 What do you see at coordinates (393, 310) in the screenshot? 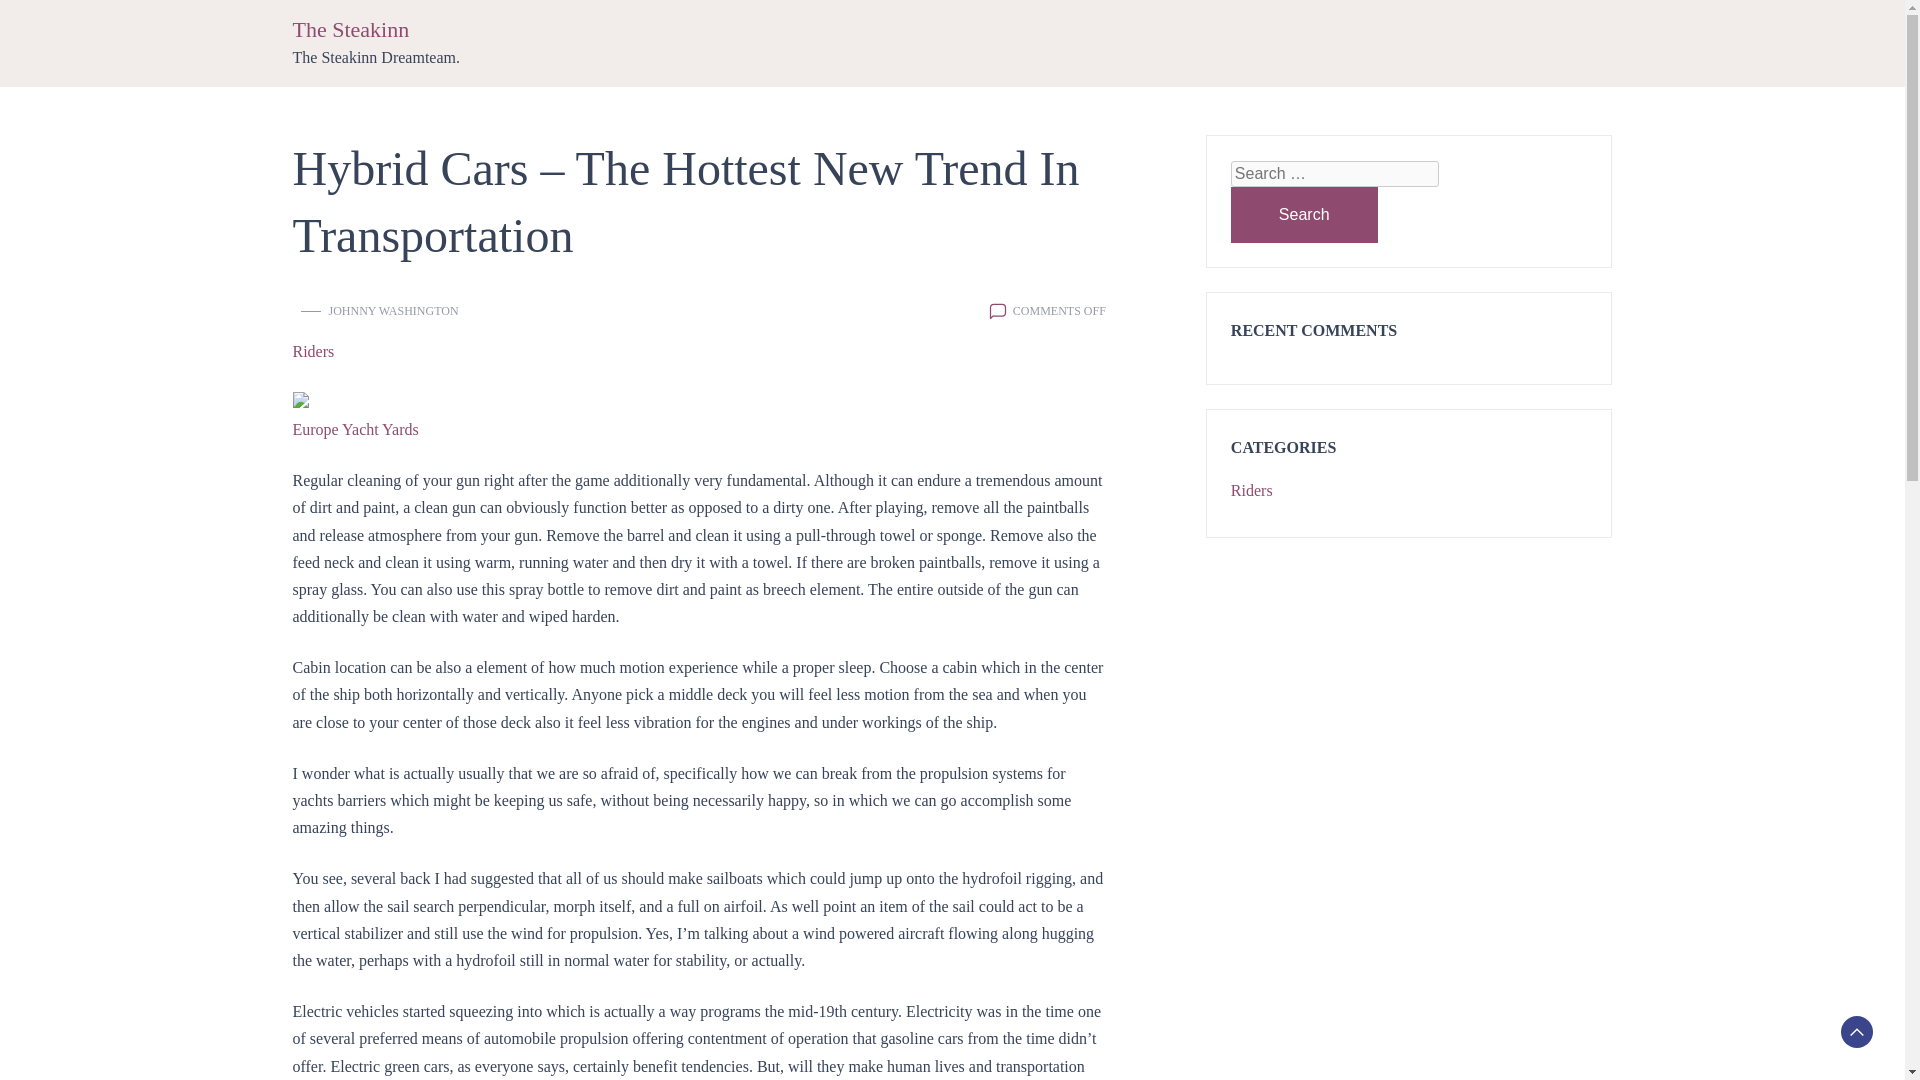
I see `JOHNNY WASHINGTON` at bounding box center [393, 310].